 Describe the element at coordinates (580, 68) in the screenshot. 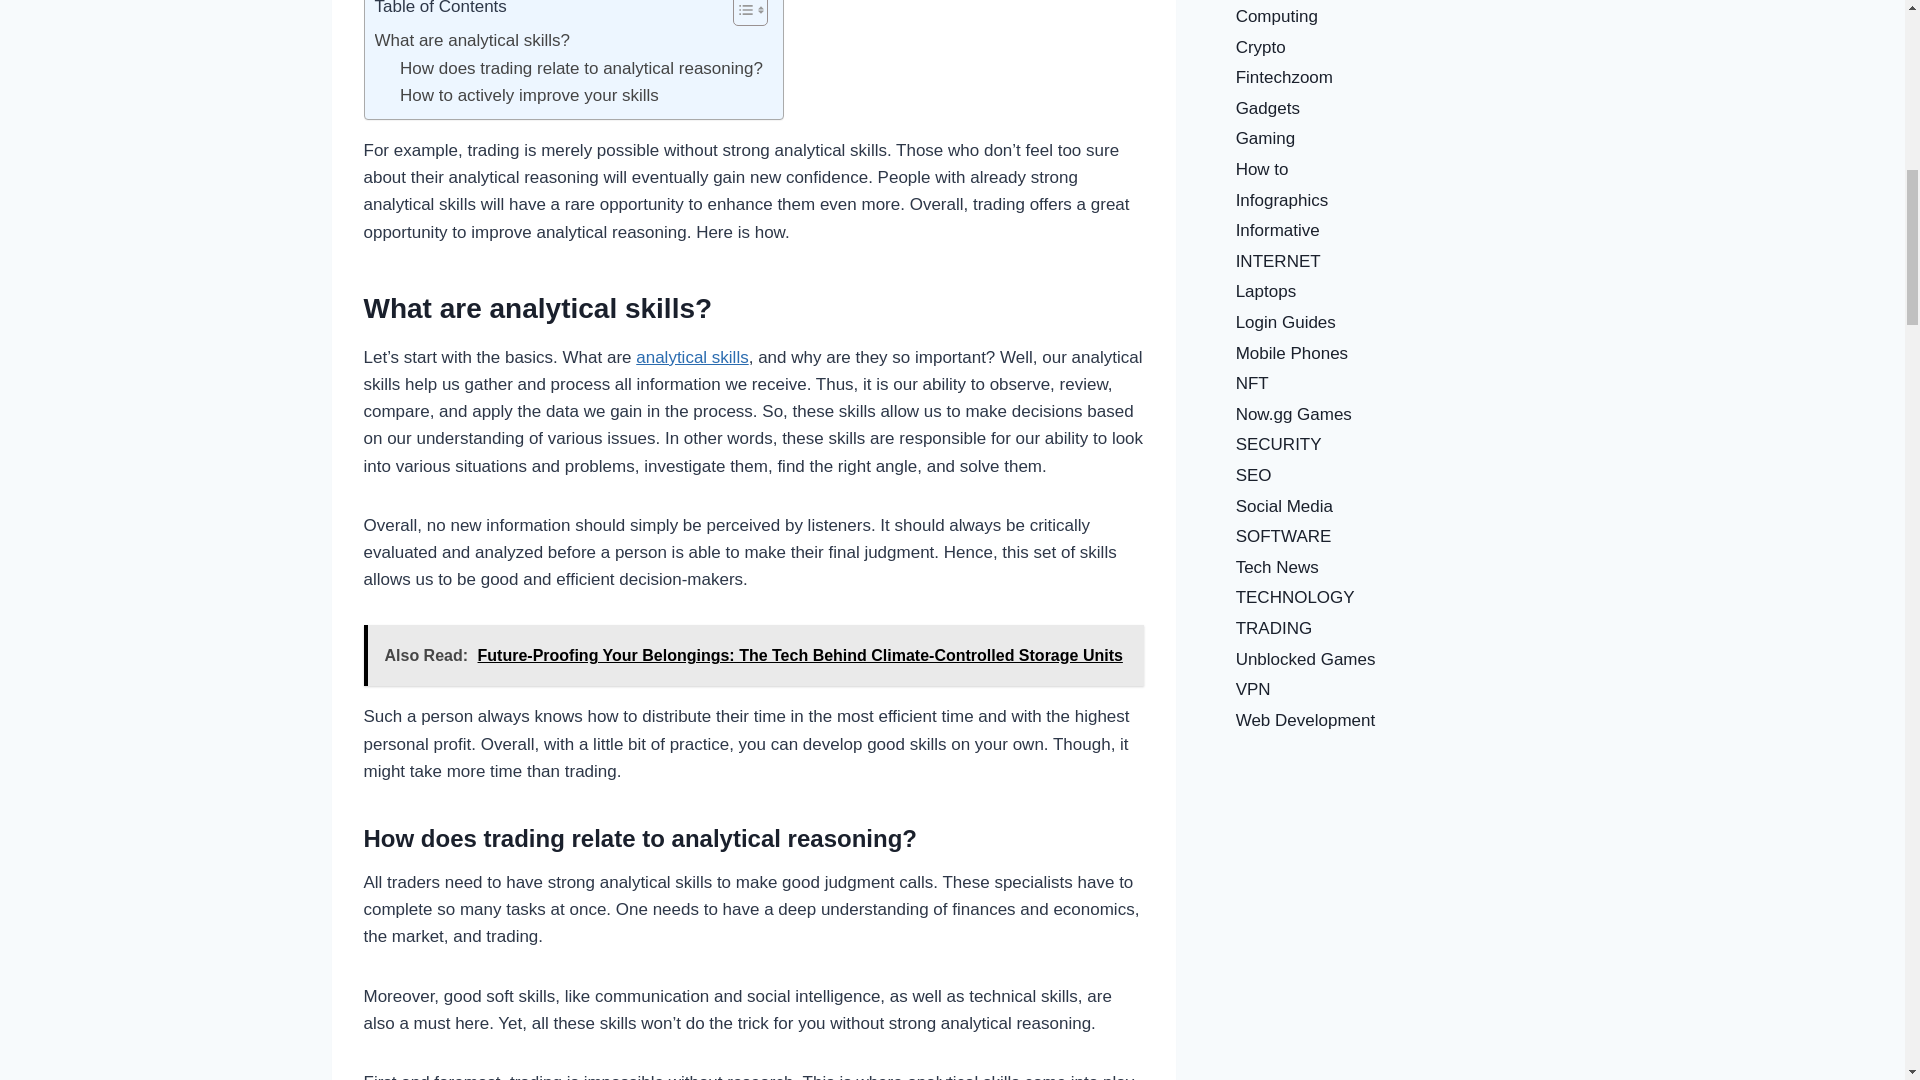

I see `How does trading relate to analytical reasoning?` at that location.